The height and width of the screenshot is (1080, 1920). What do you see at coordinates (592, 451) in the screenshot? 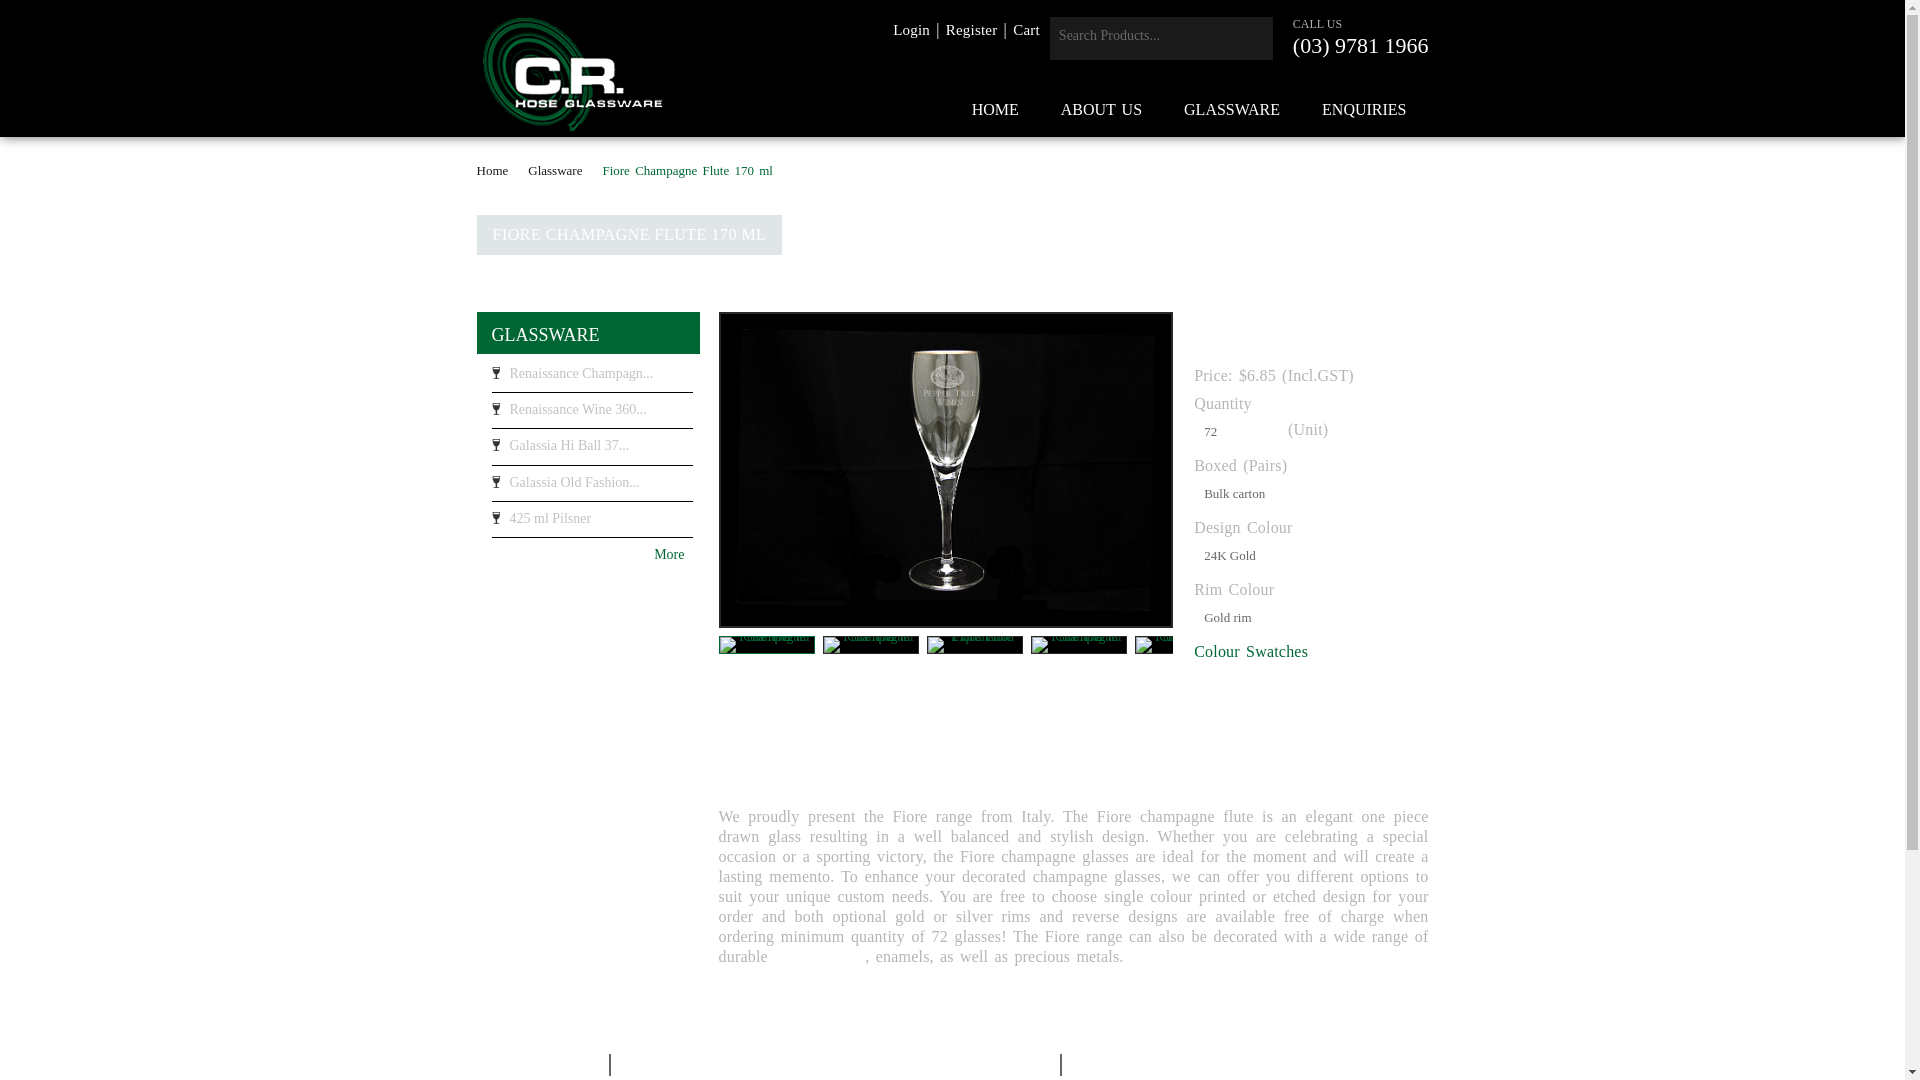
I see `Galassia Hi Ball 37...` at bounding box center [592, 451].